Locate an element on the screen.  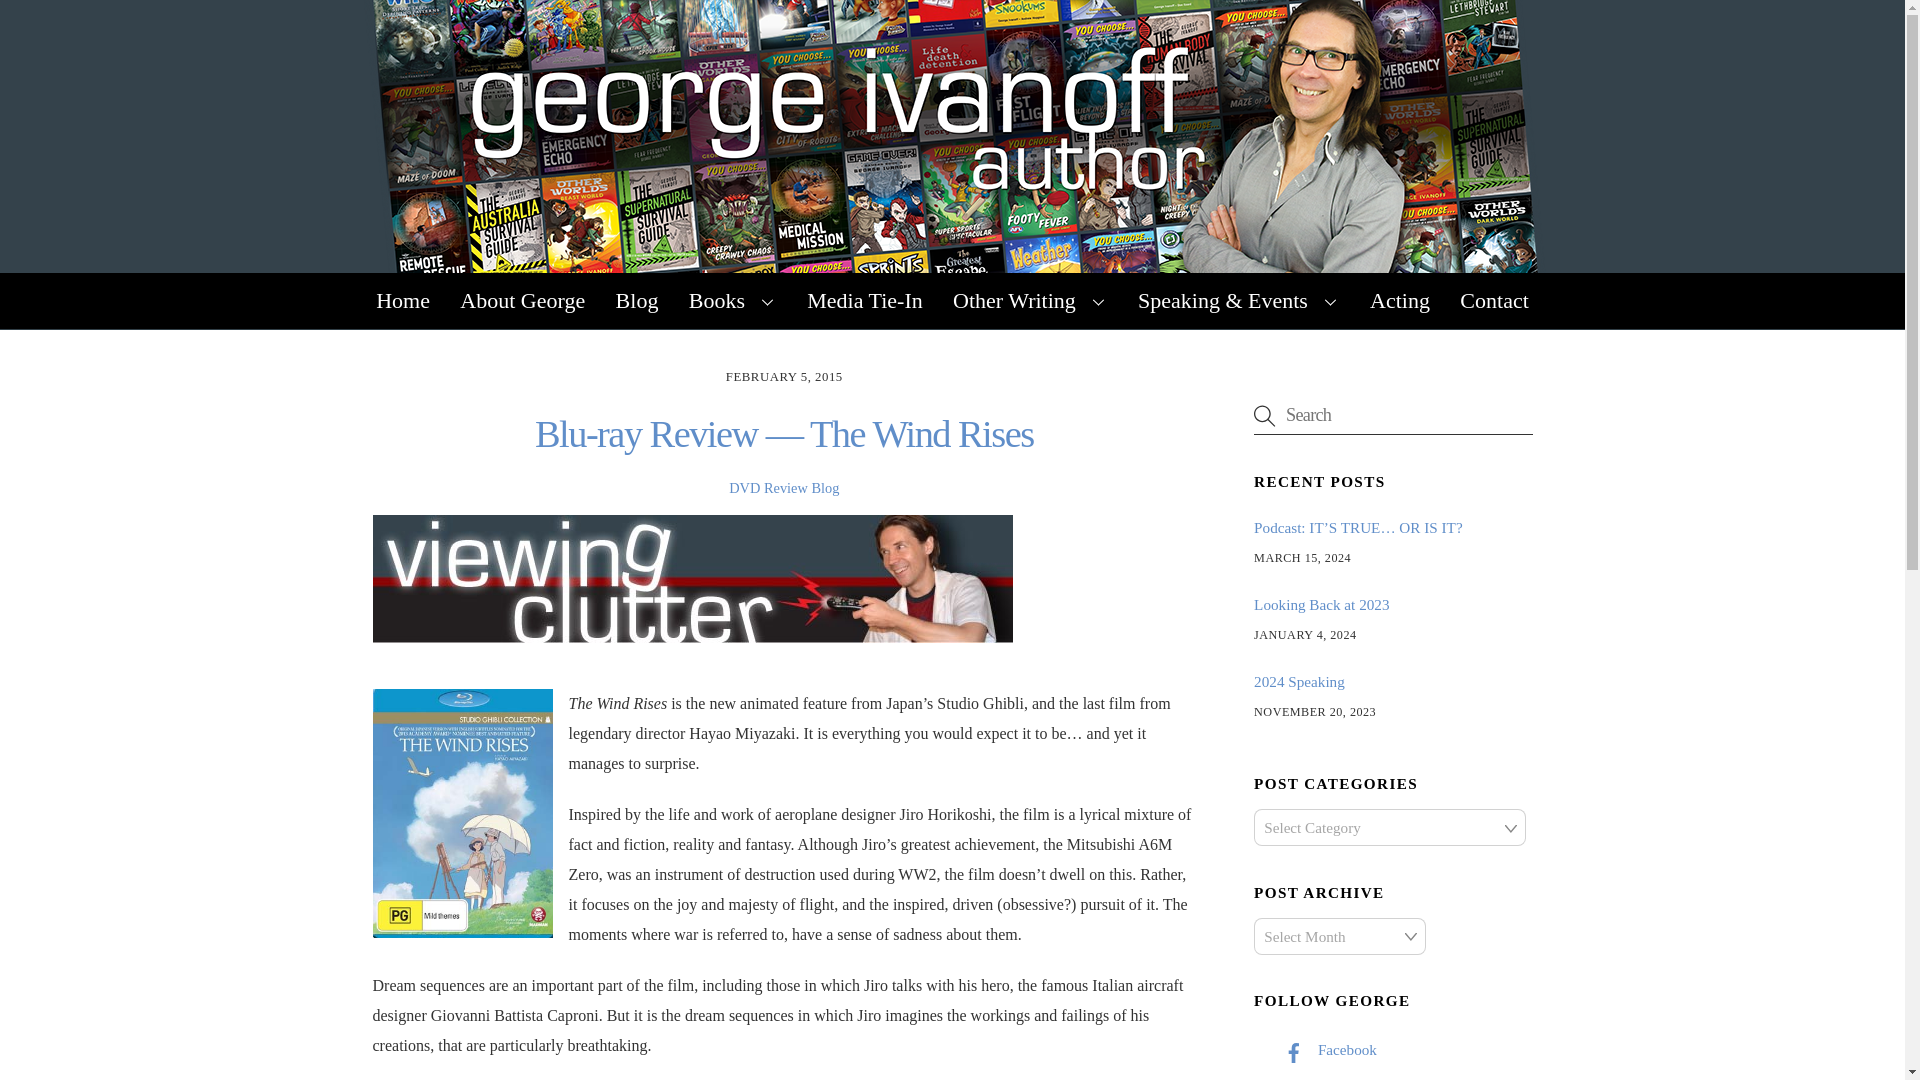
Media Tie-In is located at coordinates (865, 301).